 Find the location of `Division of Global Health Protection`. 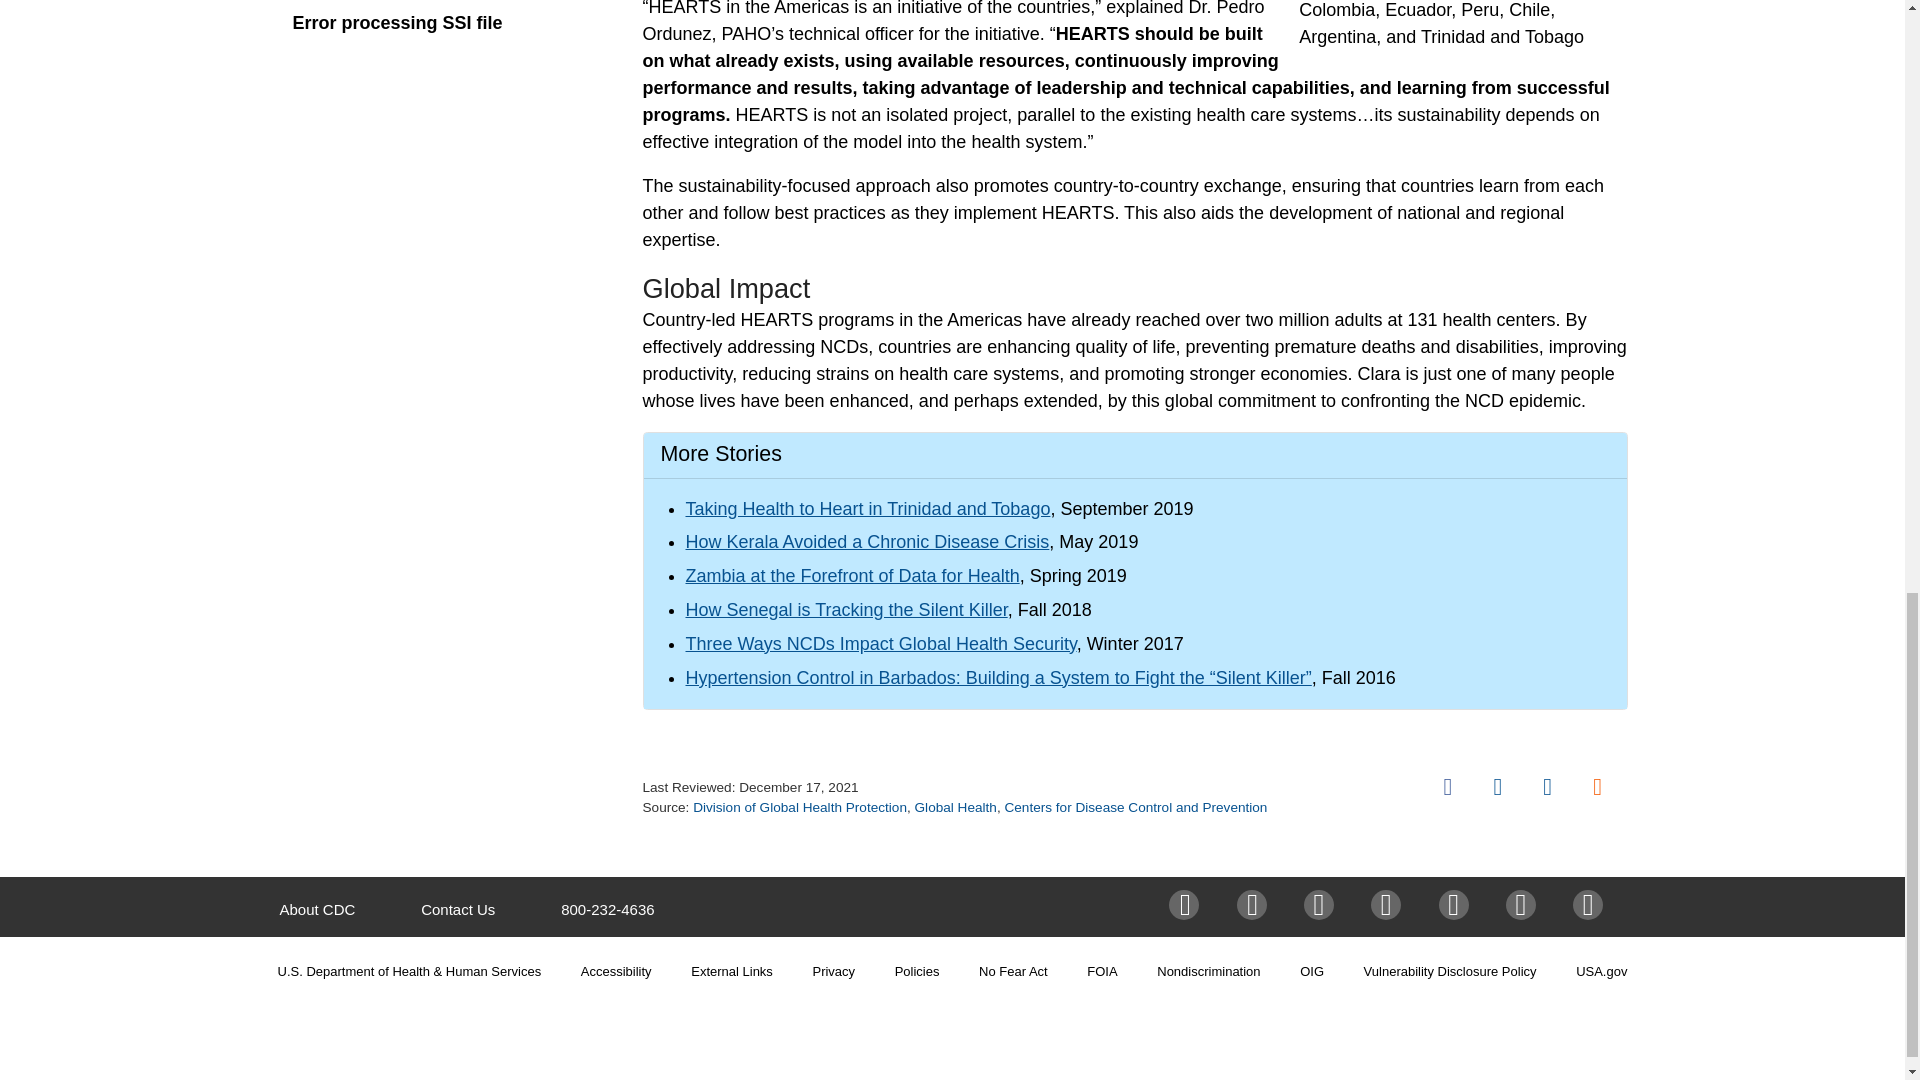

Division of Global Health Protection is located at coordinates (800, 808).